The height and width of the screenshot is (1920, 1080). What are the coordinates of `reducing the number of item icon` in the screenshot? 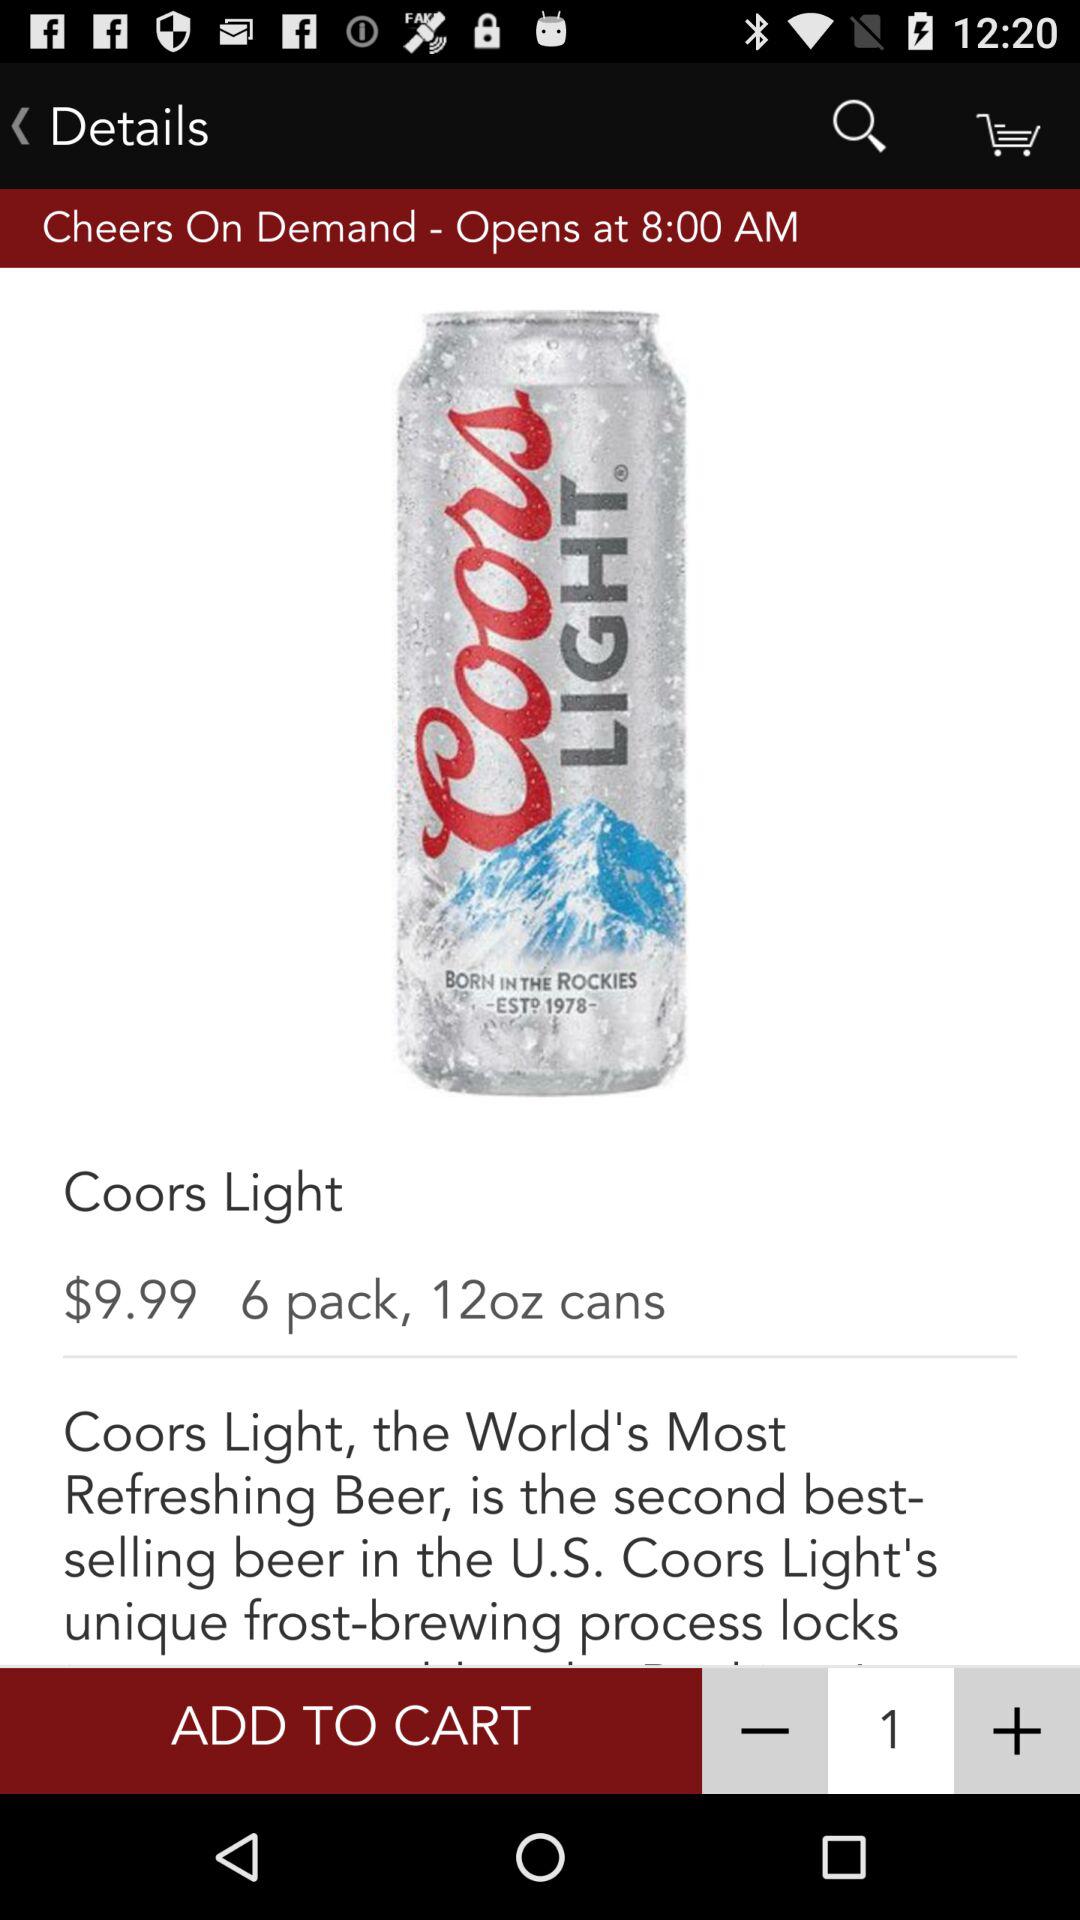 It's located at (765, 1731).